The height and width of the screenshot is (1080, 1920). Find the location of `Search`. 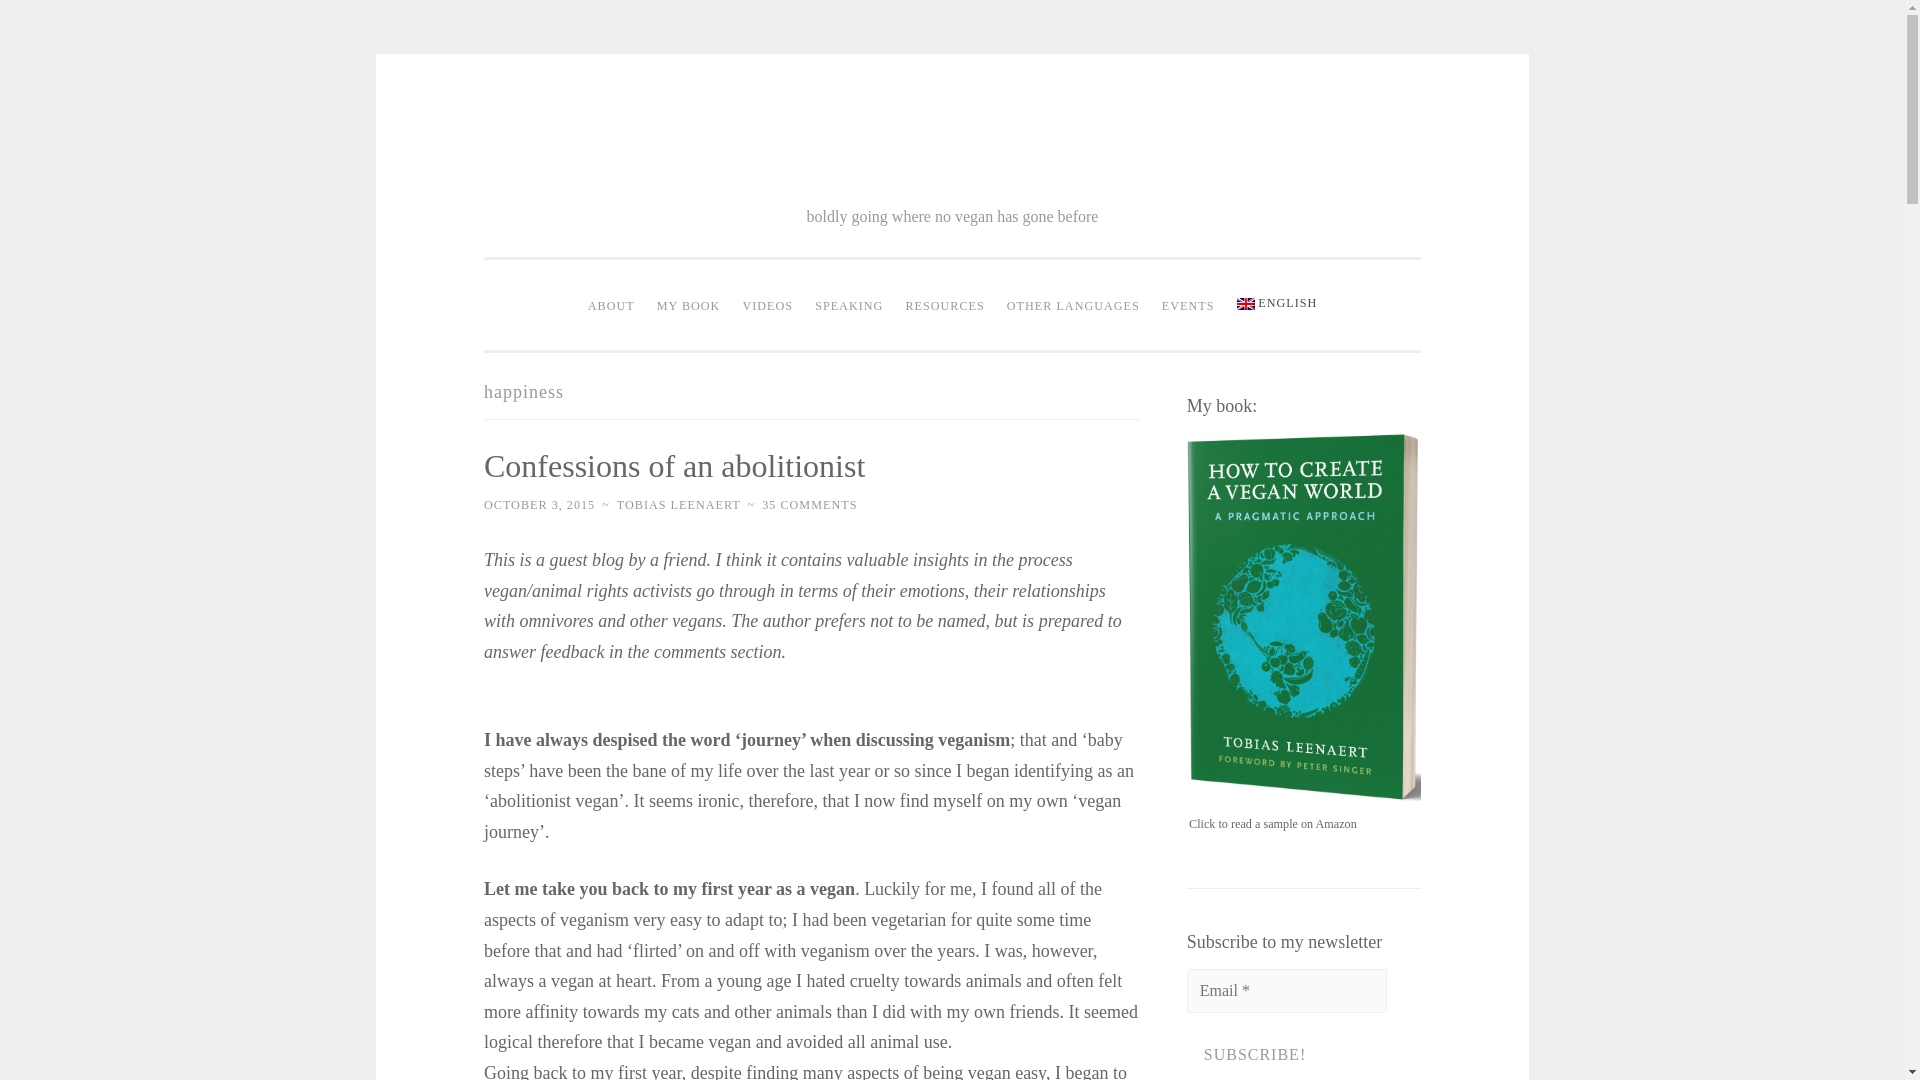

Search is located at coordinates (52, 22).